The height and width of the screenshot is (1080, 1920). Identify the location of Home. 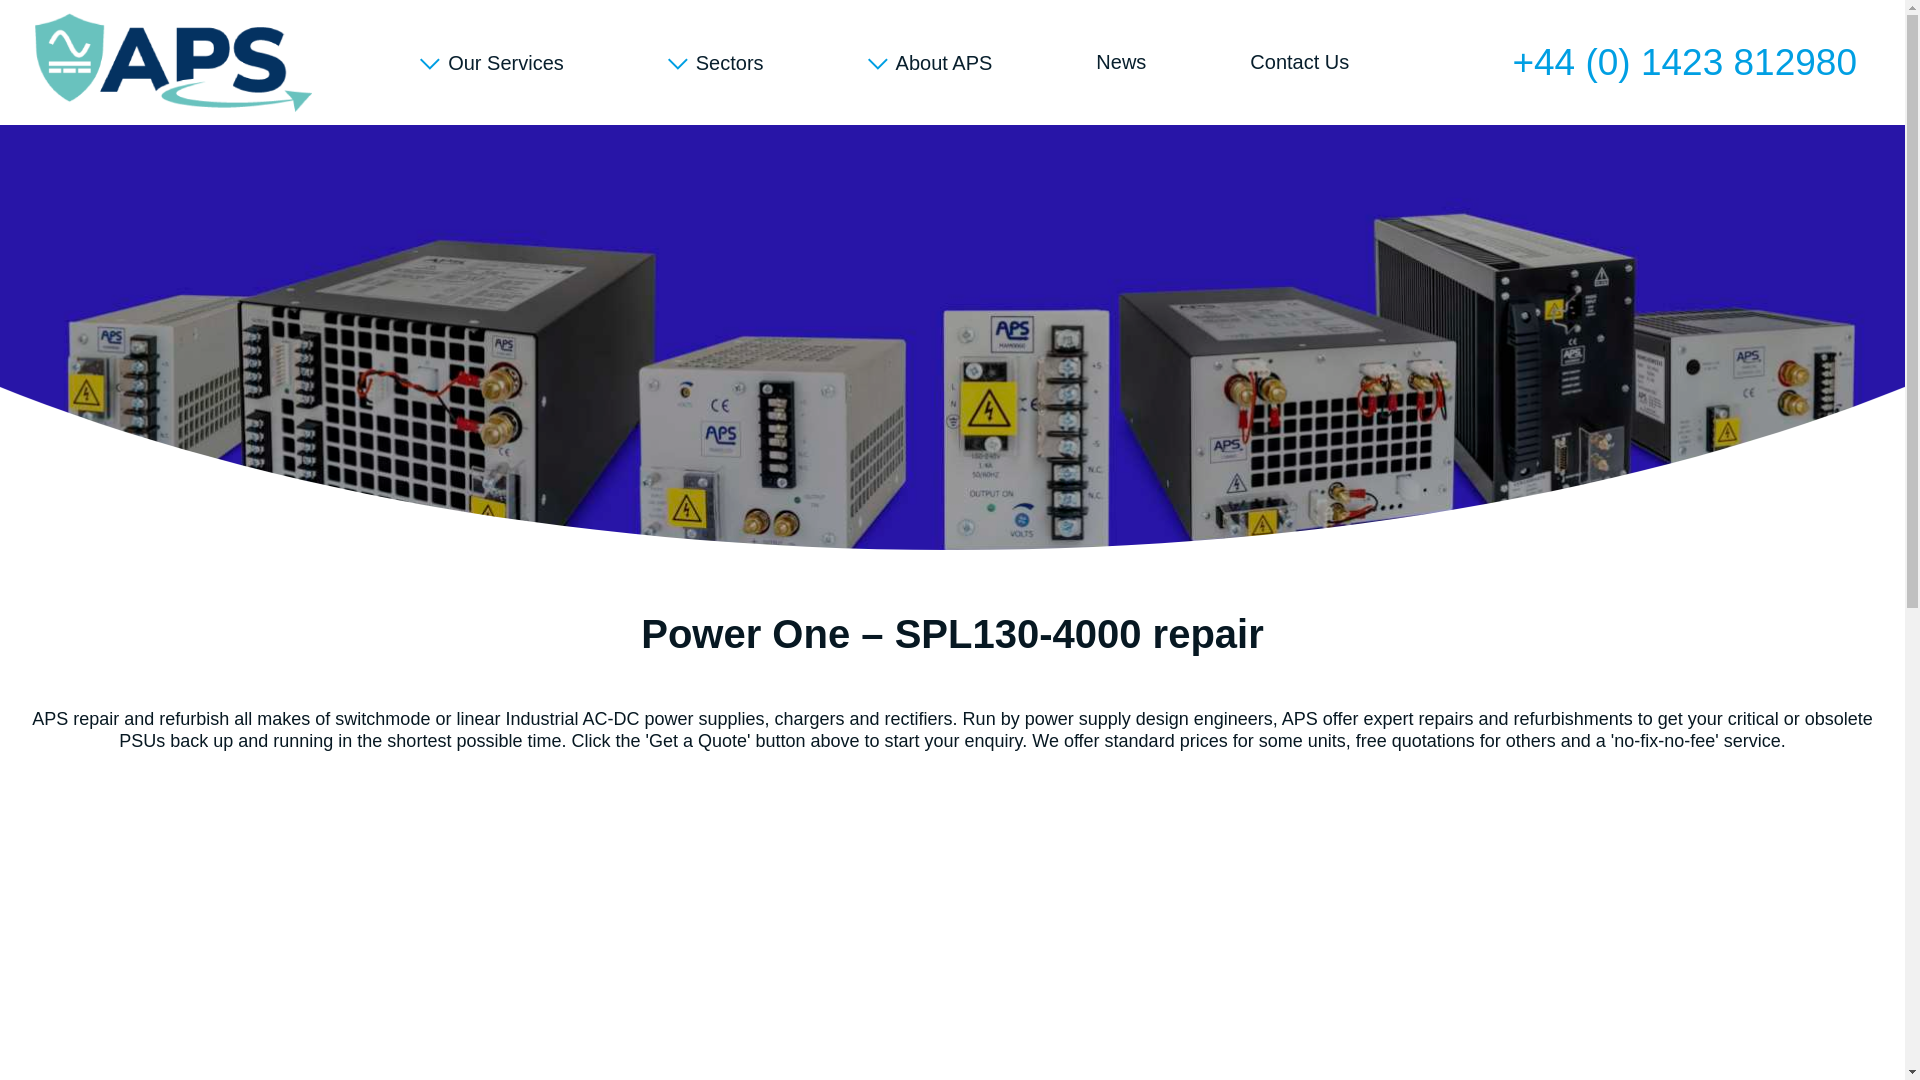
(172, 62).